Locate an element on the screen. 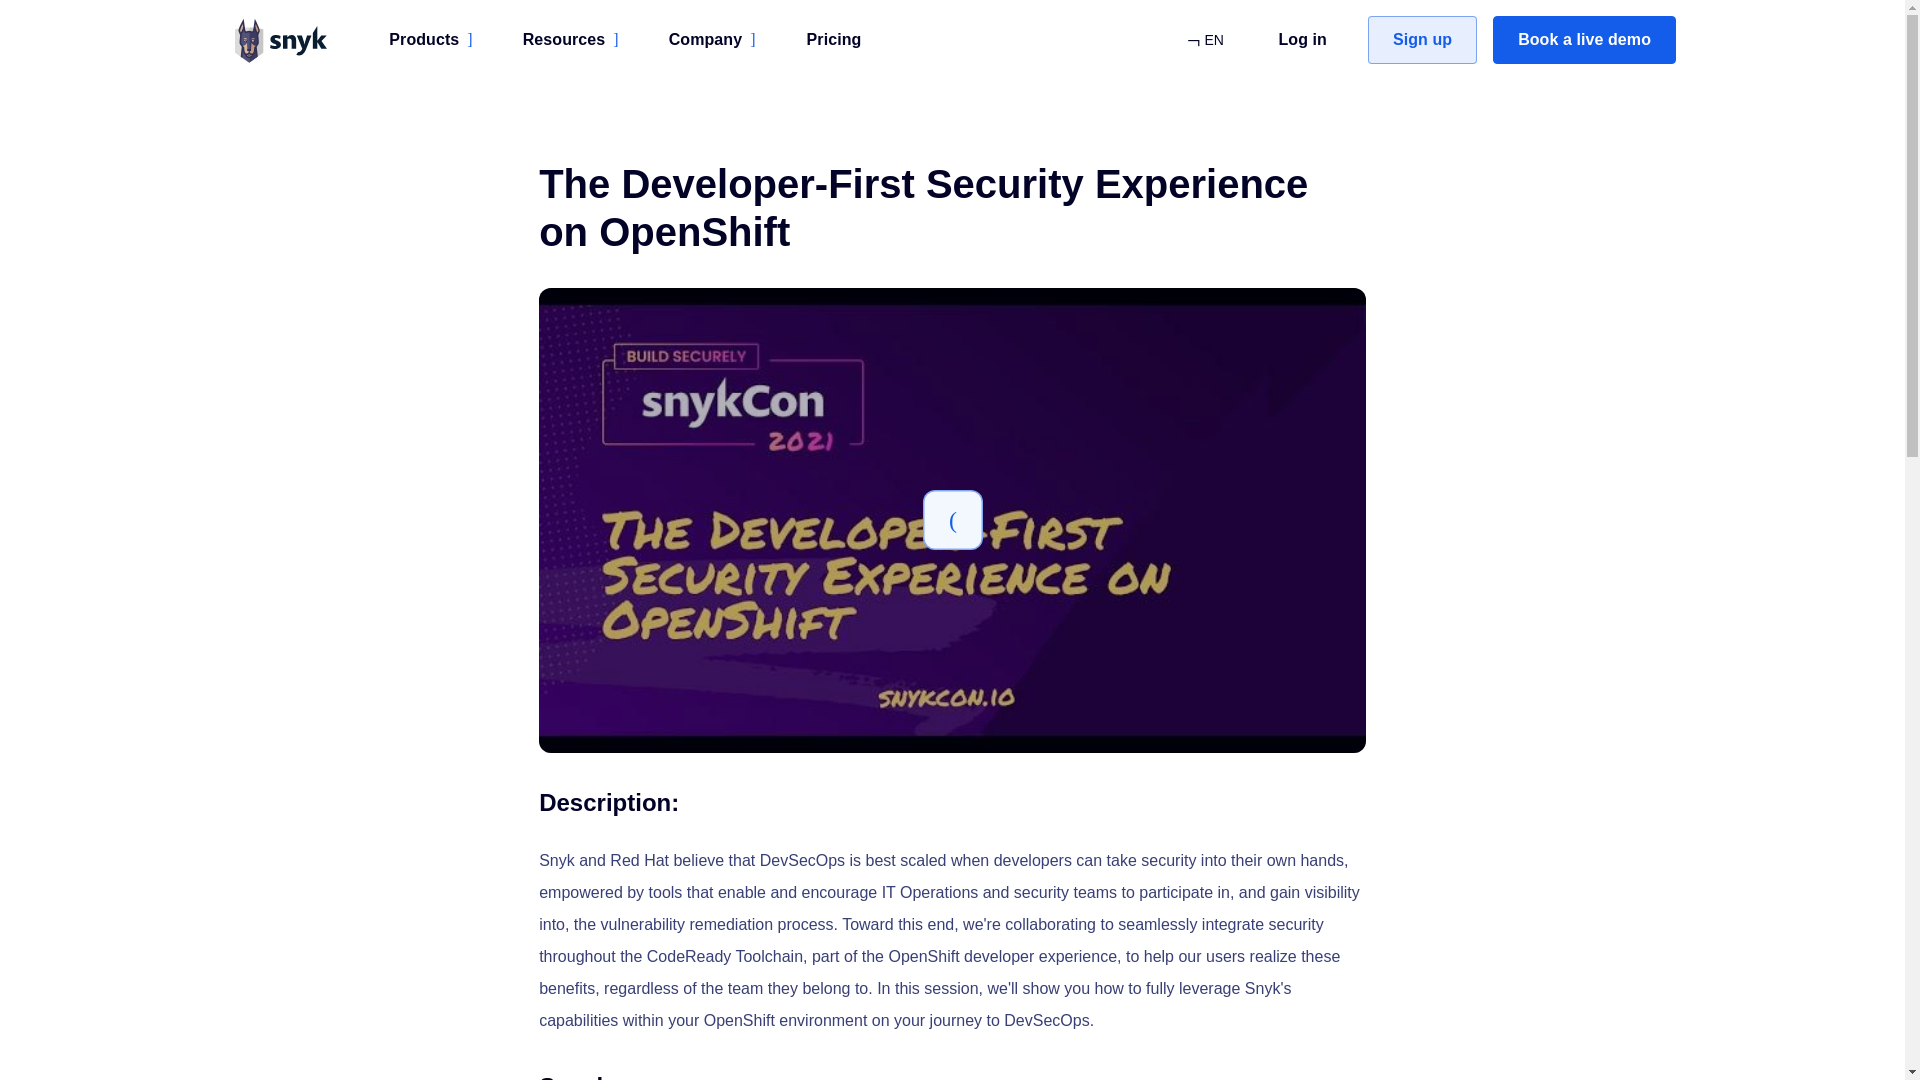 The image size is (1920, 1080). Sign up is located at coordinates (1422, 40).